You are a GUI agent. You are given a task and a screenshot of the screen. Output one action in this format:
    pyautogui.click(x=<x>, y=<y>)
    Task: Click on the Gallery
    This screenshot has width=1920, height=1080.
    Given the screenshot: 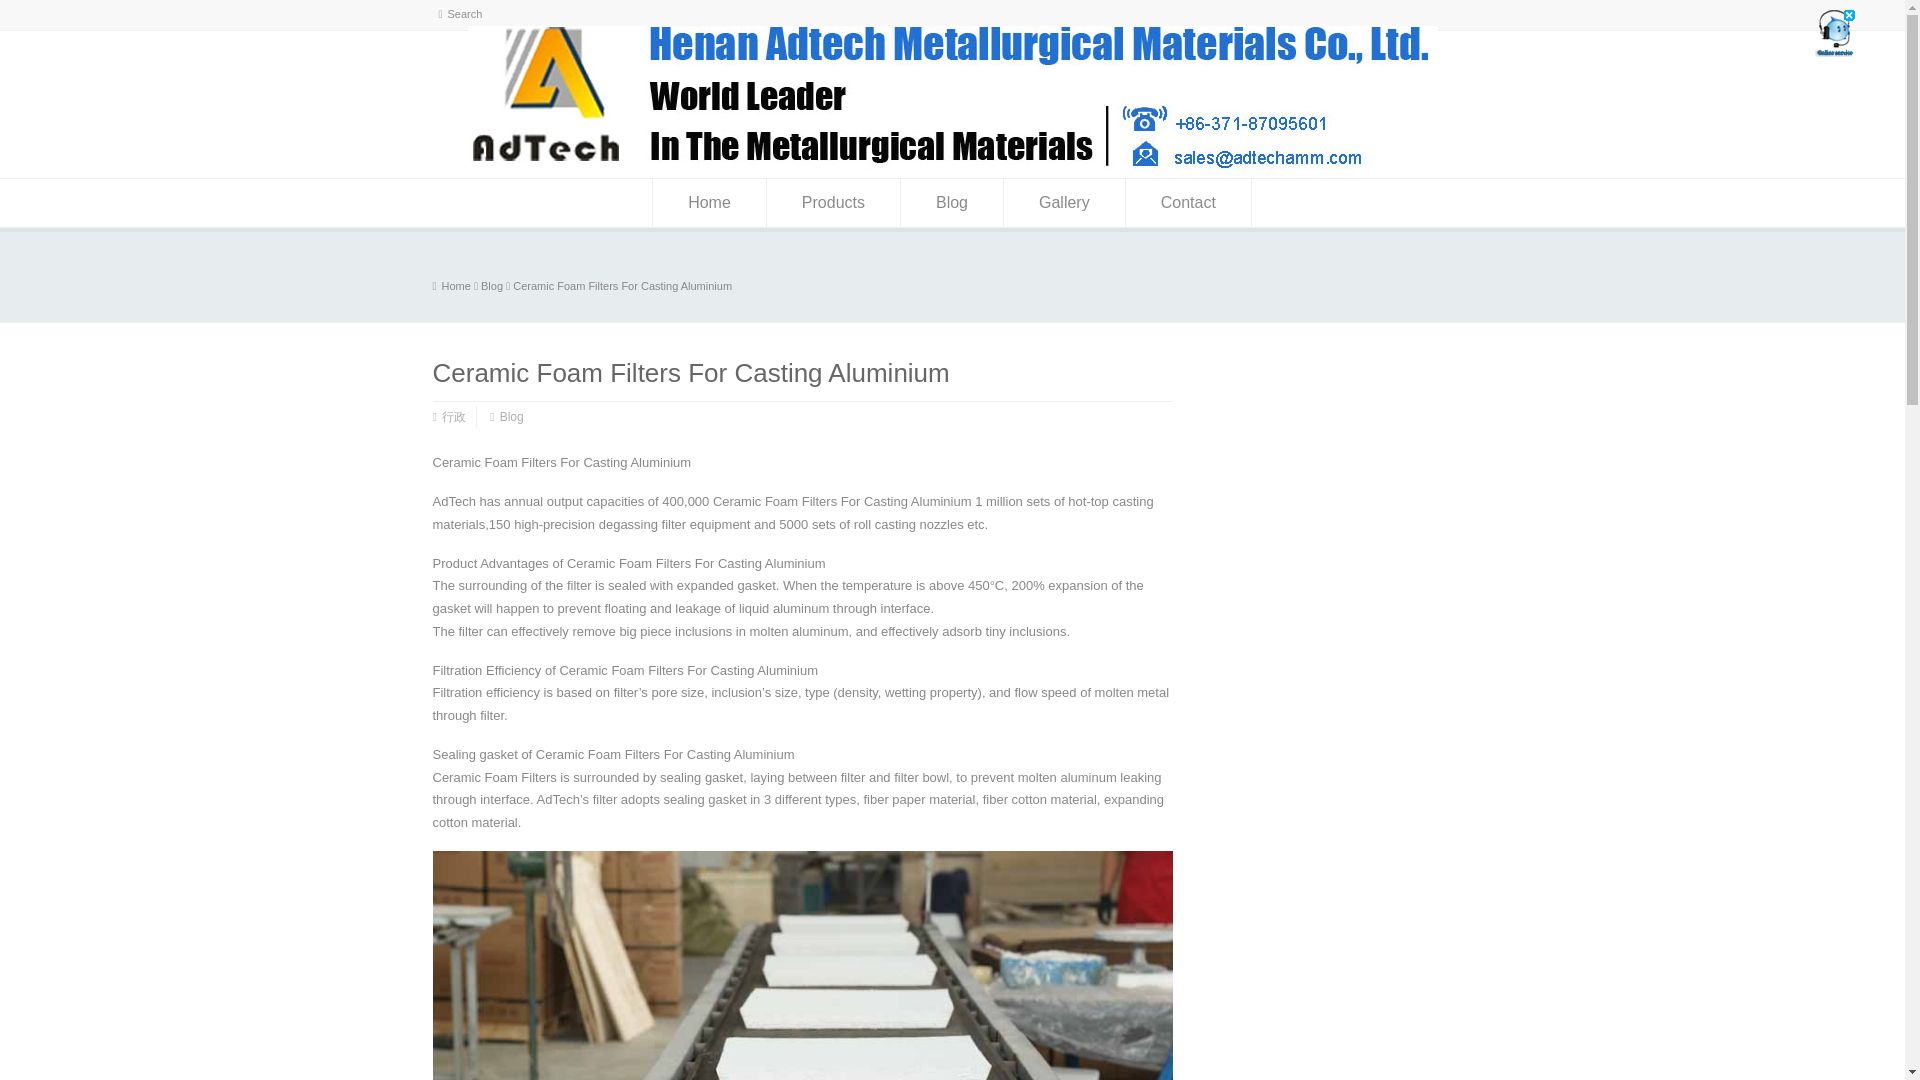 What is the action you would take?
    pyautogui.click(x=1064, y=202)
    